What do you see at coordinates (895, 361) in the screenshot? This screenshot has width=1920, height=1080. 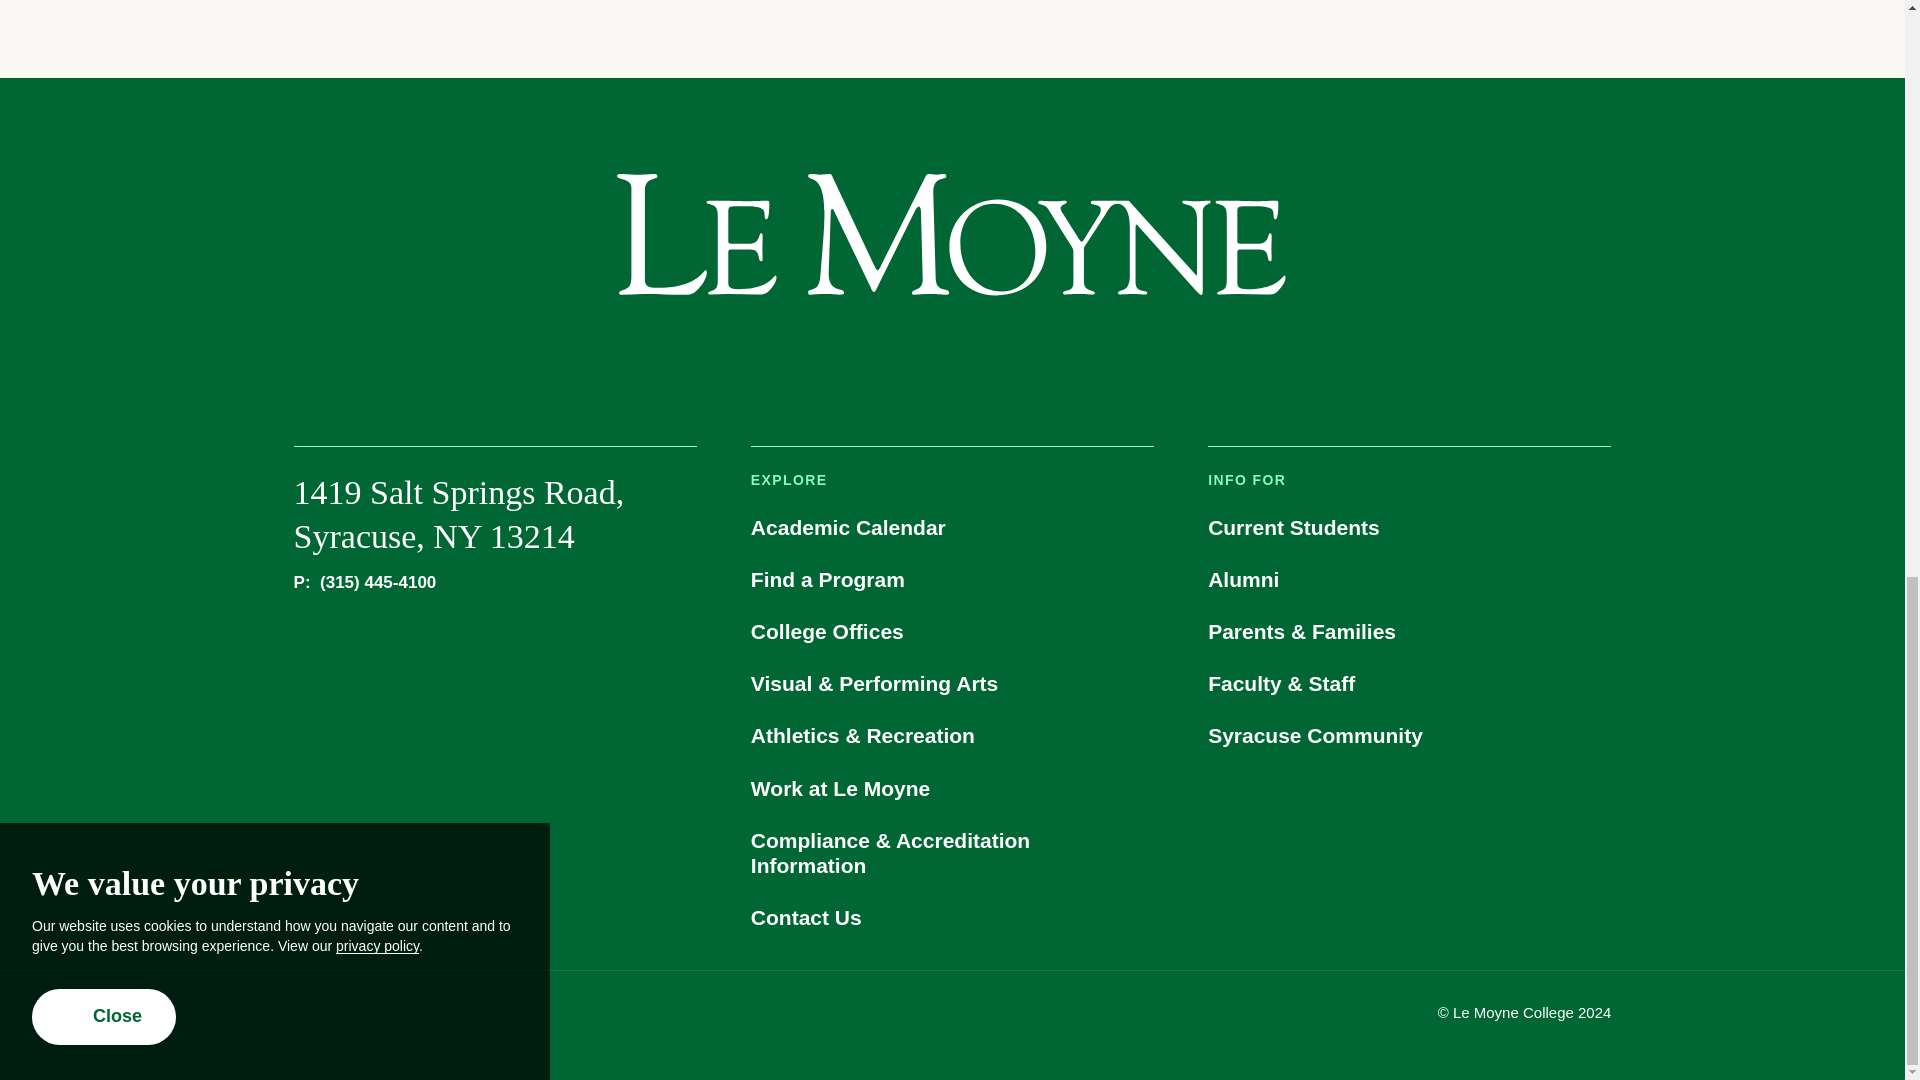 I see `Twitter` at bounding box center [895, 361].